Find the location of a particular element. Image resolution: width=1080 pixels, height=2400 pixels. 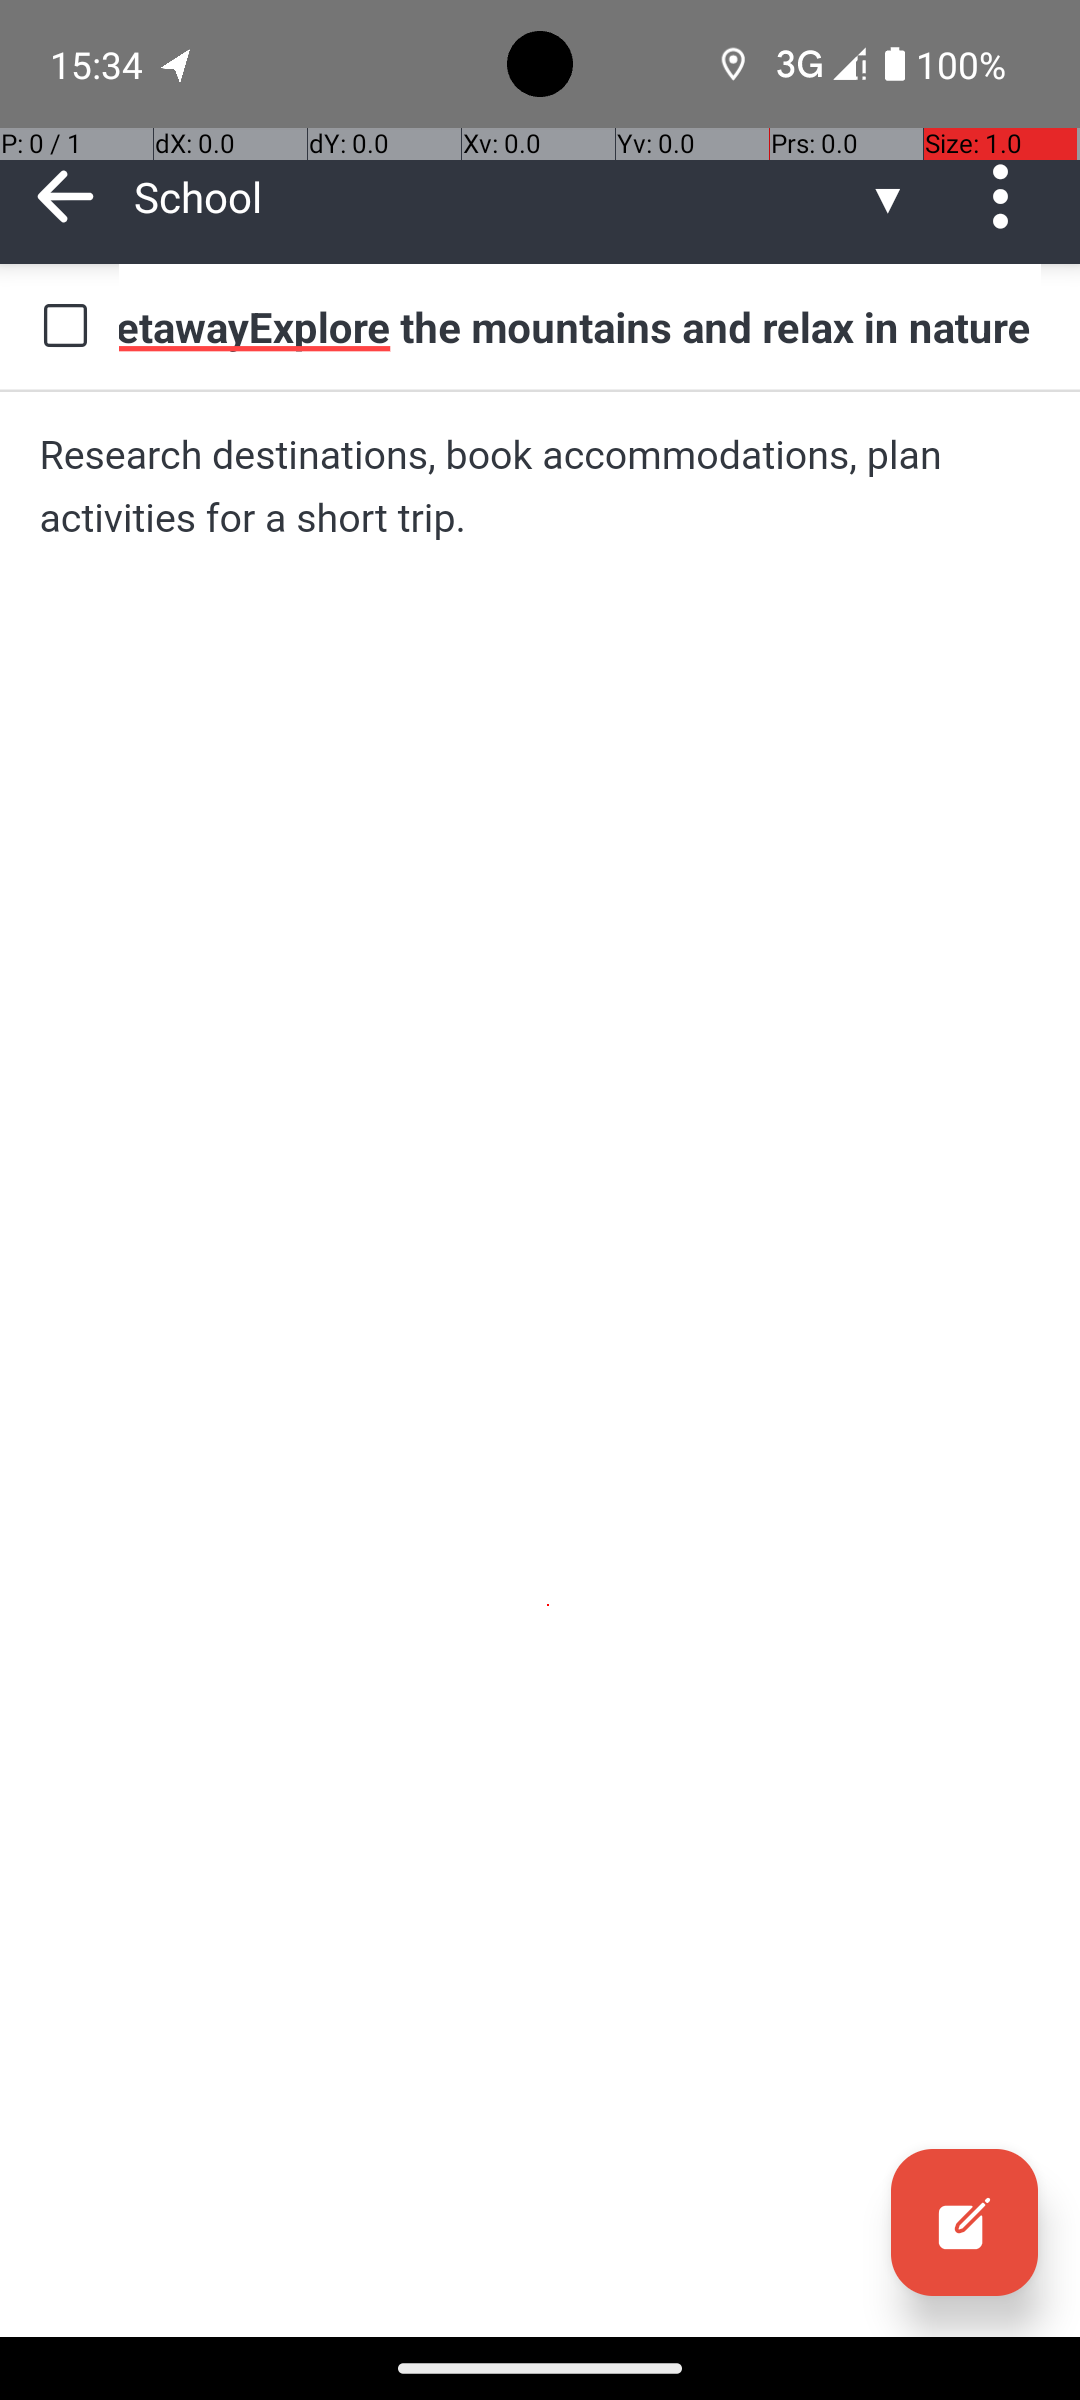

School is located at coordinates (500, 196).